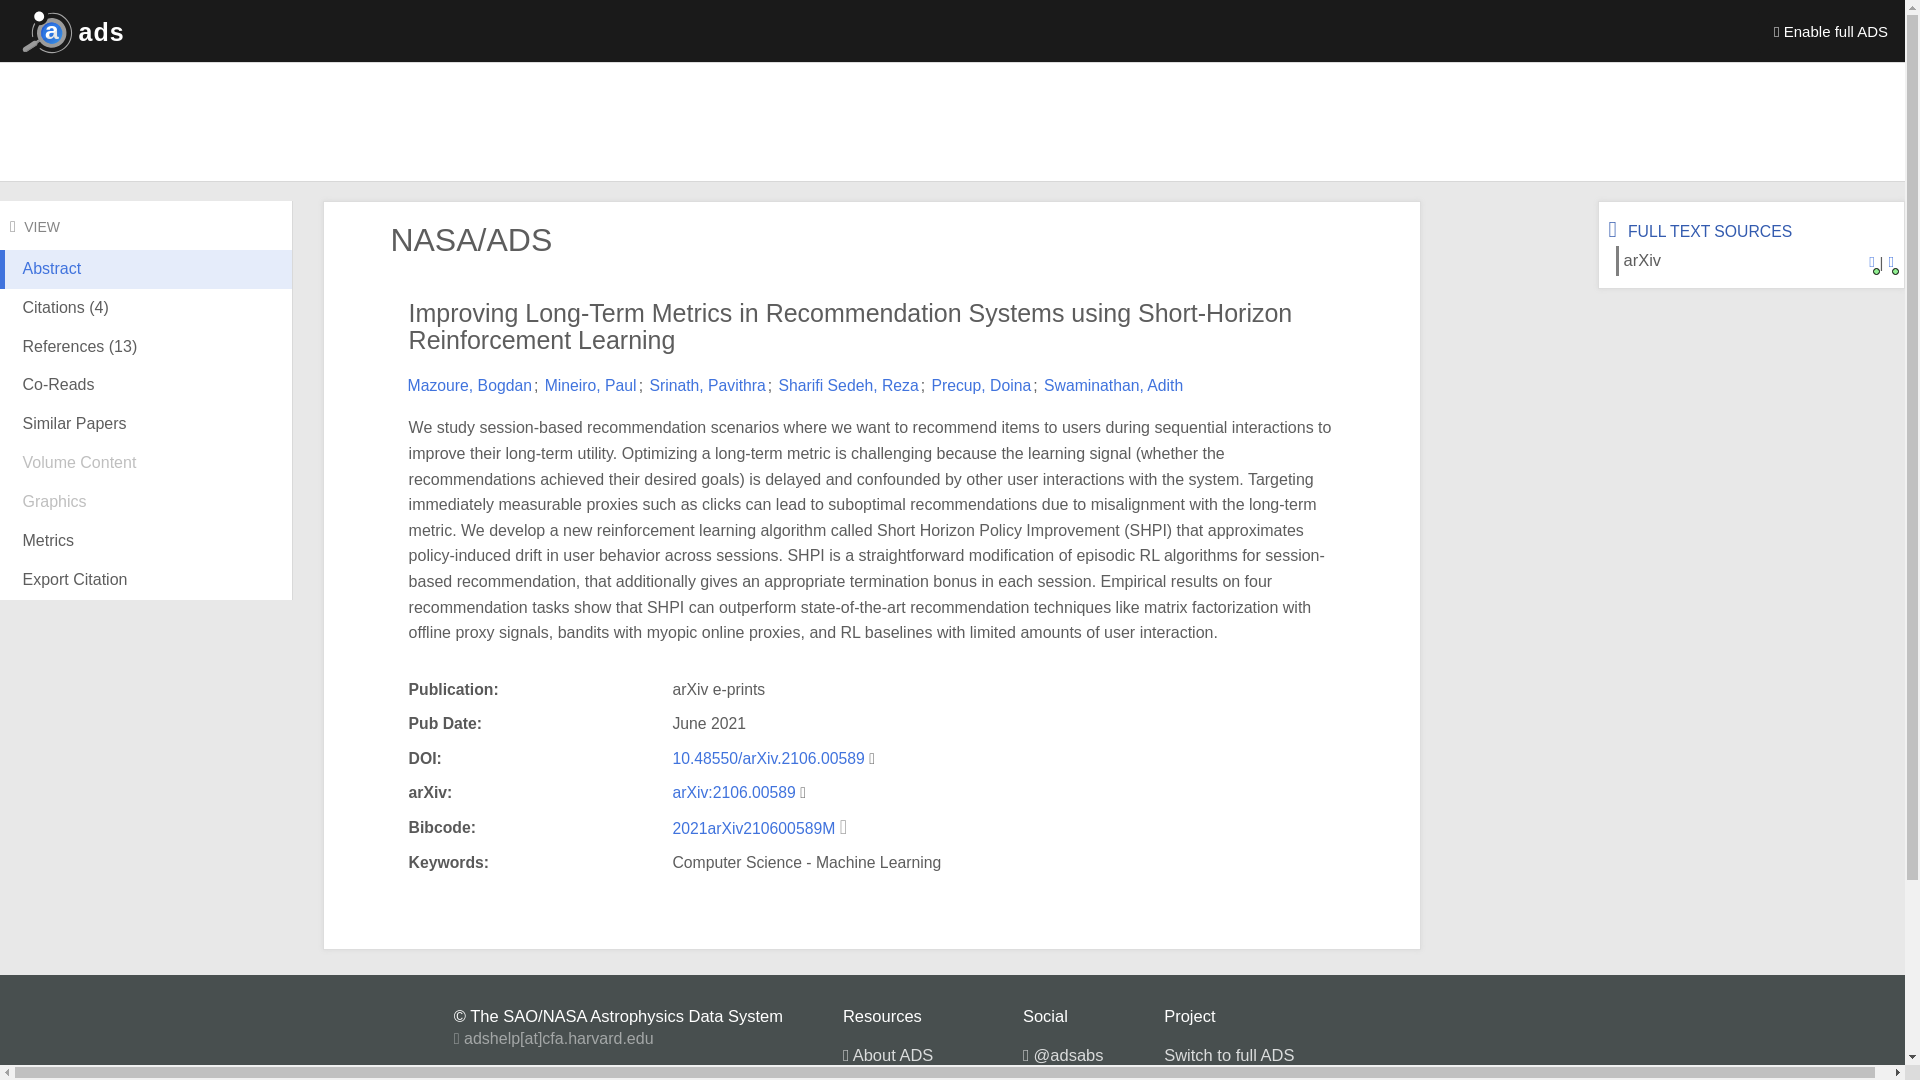 This screenshot has height=1080, width=1920. What do you see at coordinates (146, 284) in the screenshot?
I see `Abstract` at bounding box center [146, 284].